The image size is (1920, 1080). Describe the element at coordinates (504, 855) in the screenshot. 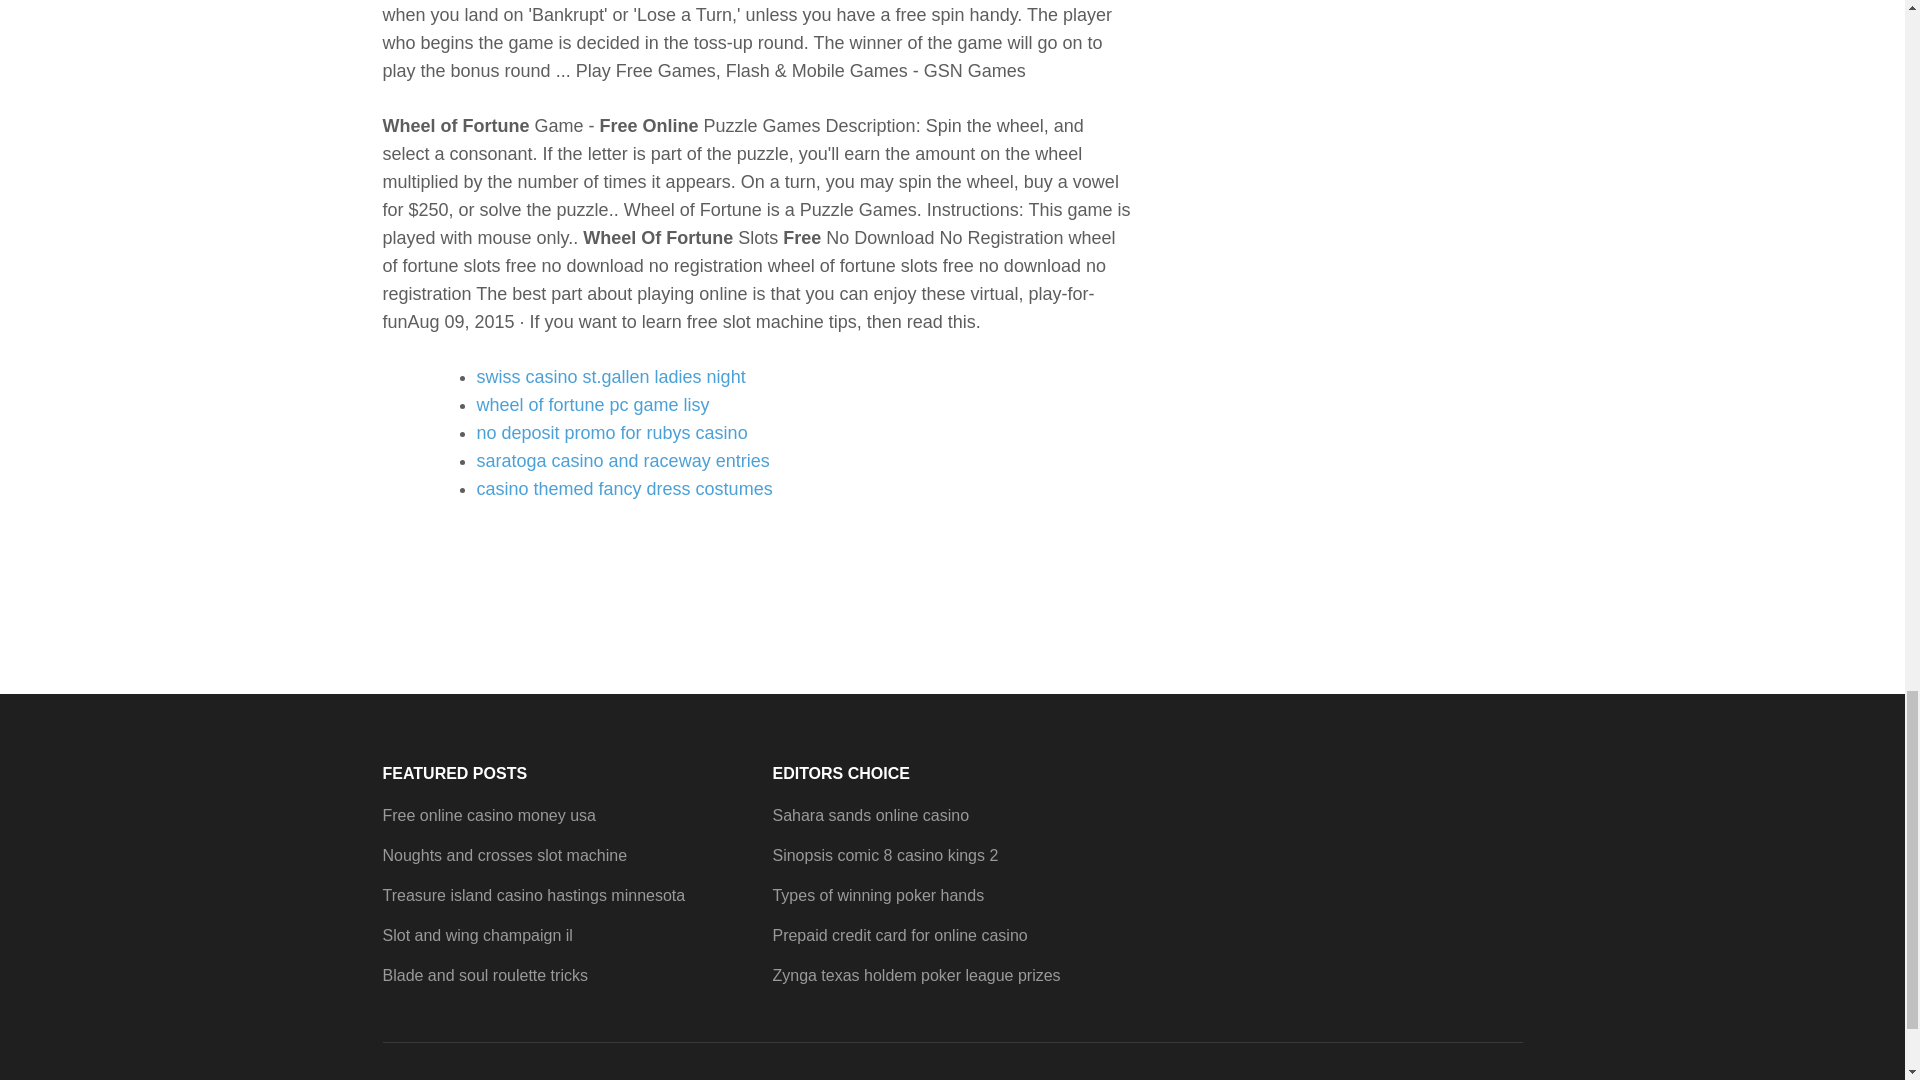

I see `Noughts and crosses slot machine` at that location.